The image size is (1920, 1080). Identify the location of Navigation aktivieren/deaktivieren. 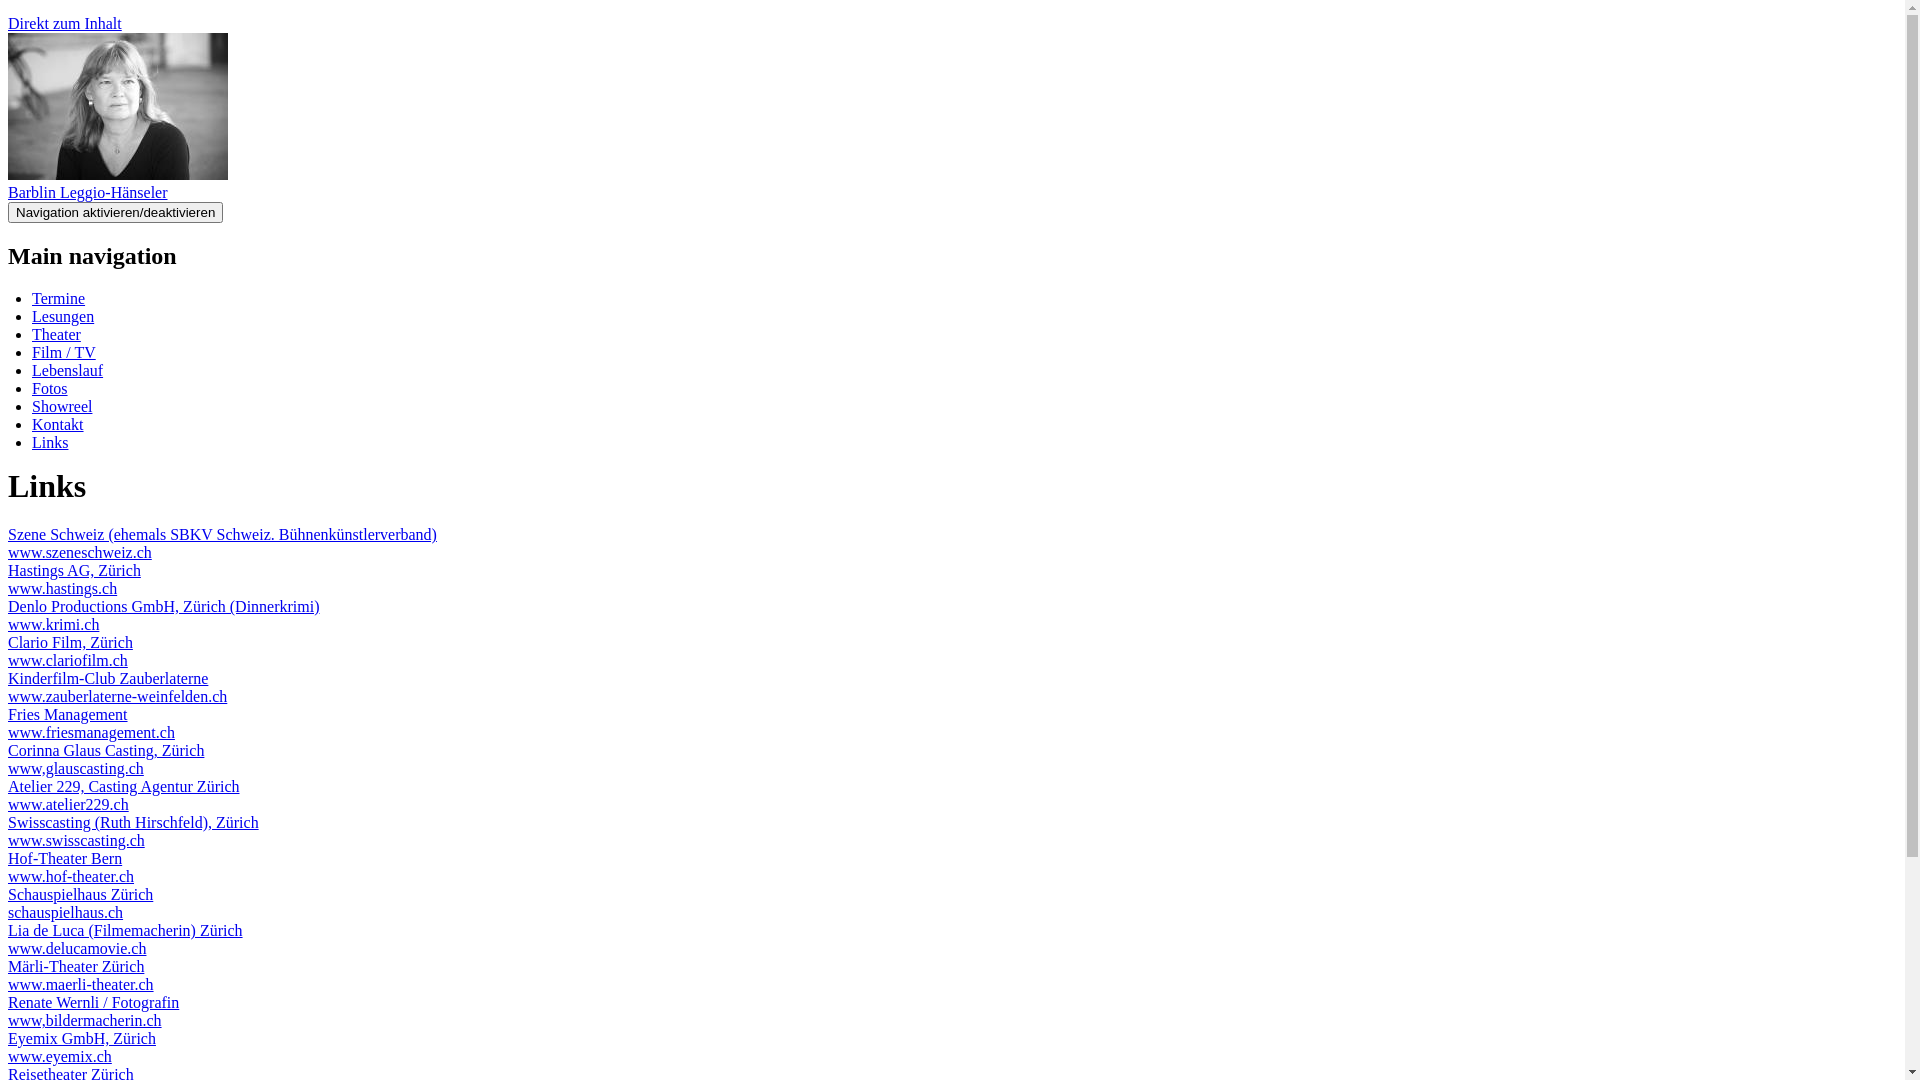
(116, 212).